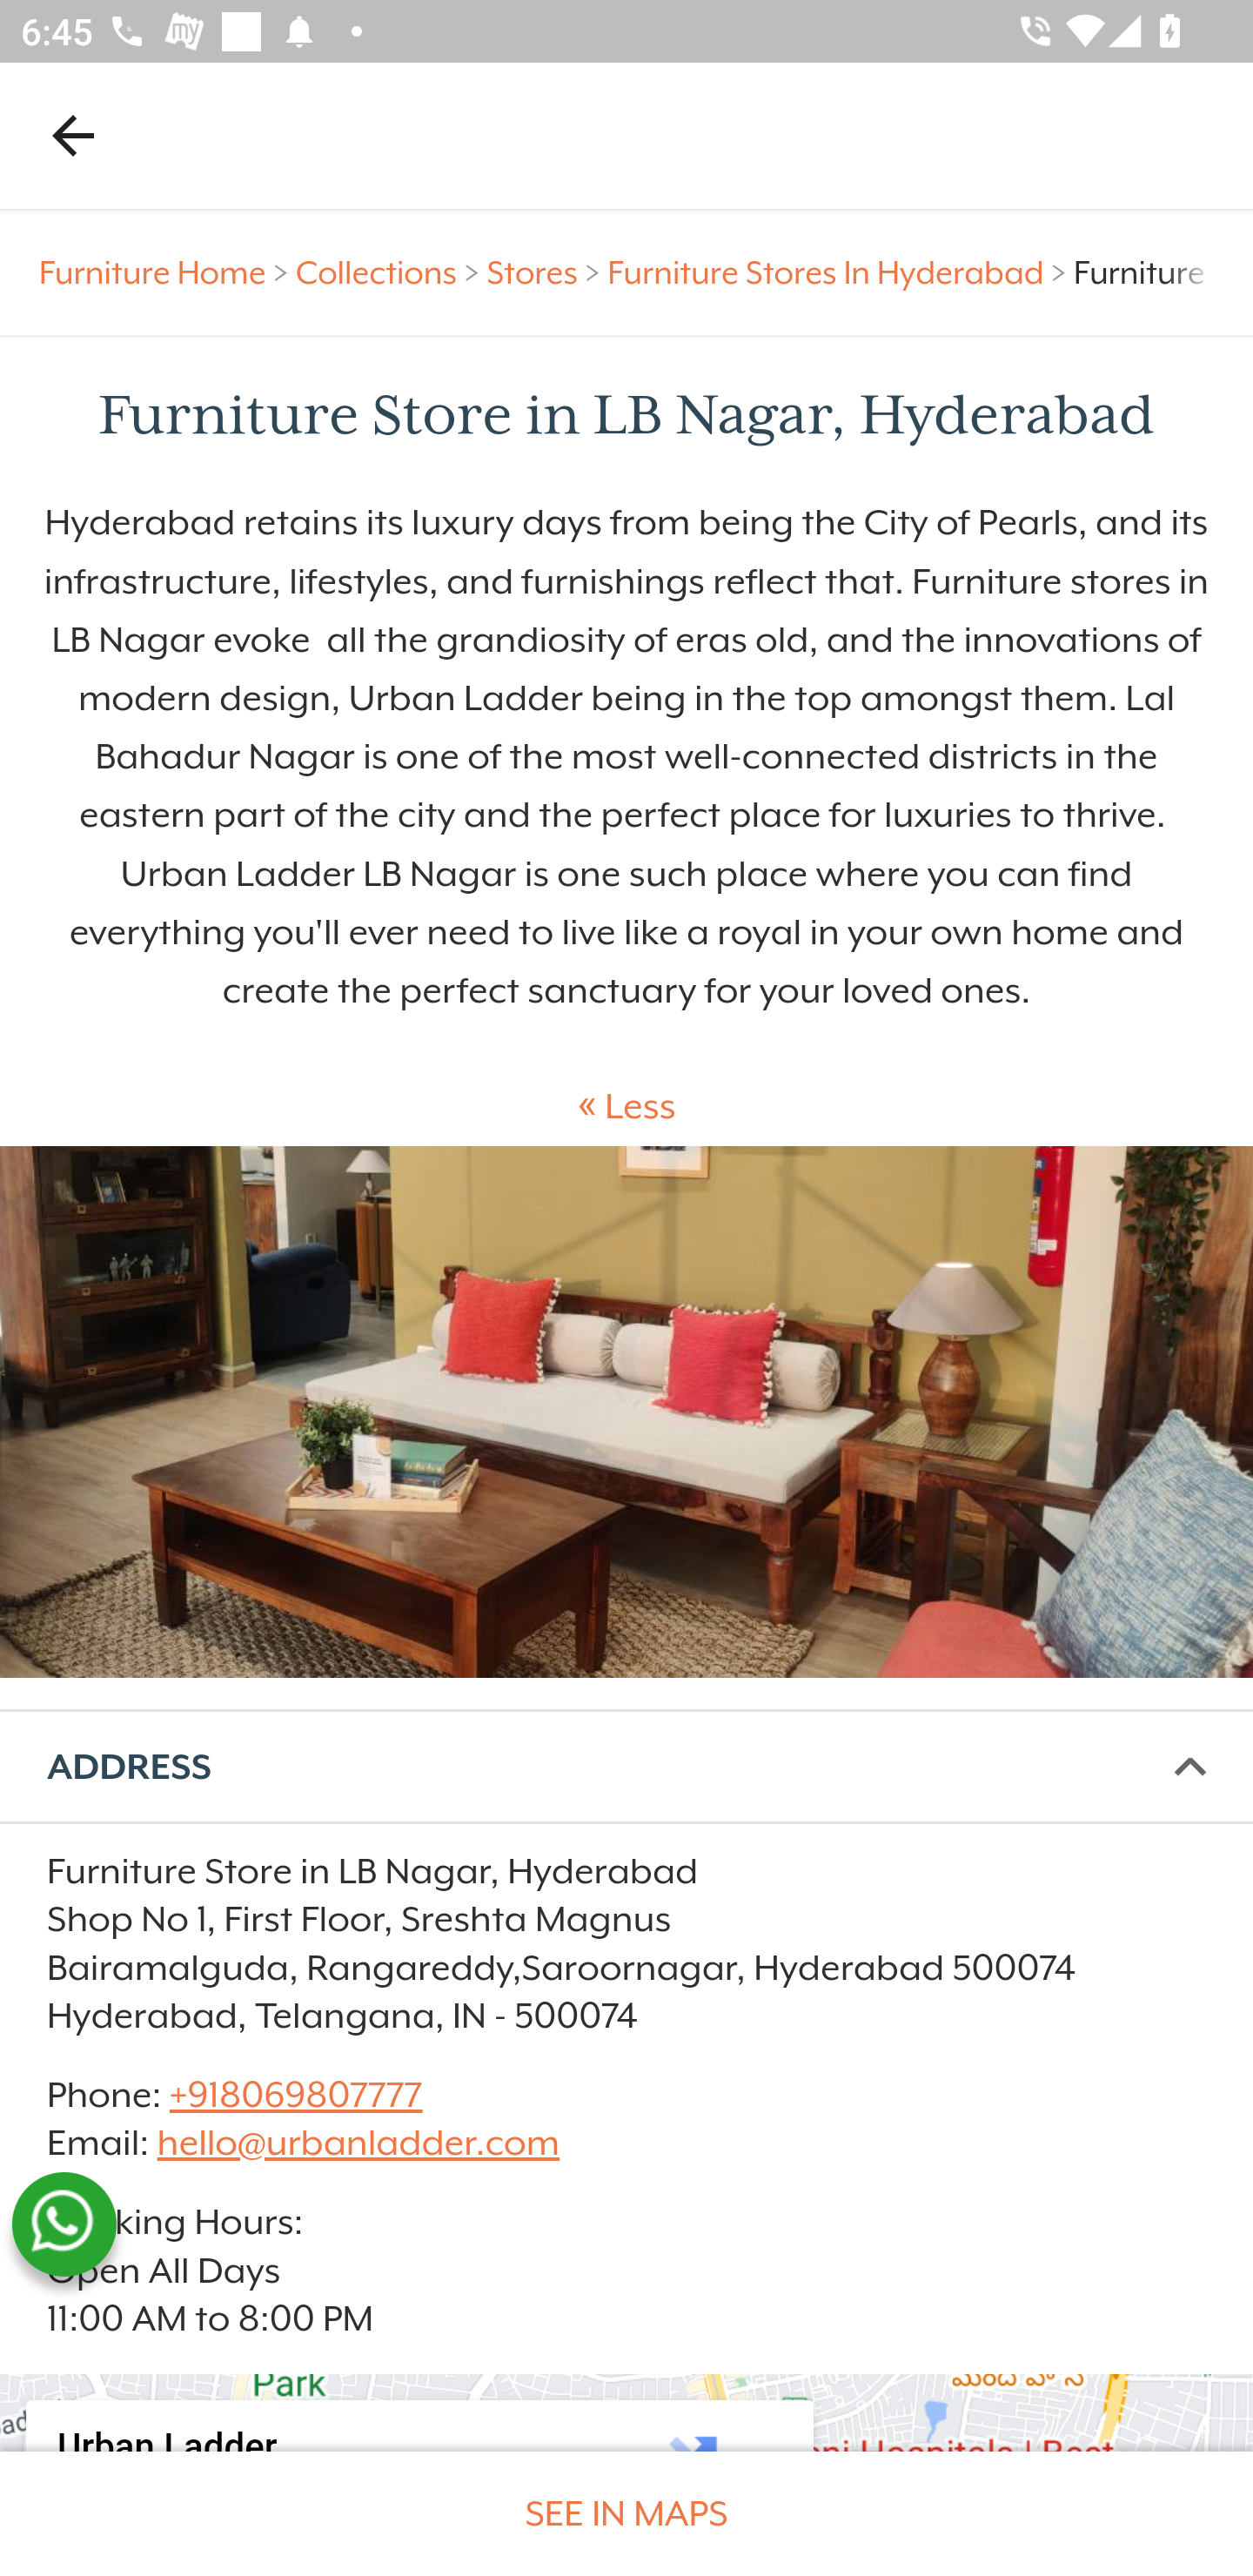 The image size is (1253, 2576). Describe the element at coordinates (168, 273) in the screenshot. I see `Furniture Home >  Furniture Home  > ` at that location.